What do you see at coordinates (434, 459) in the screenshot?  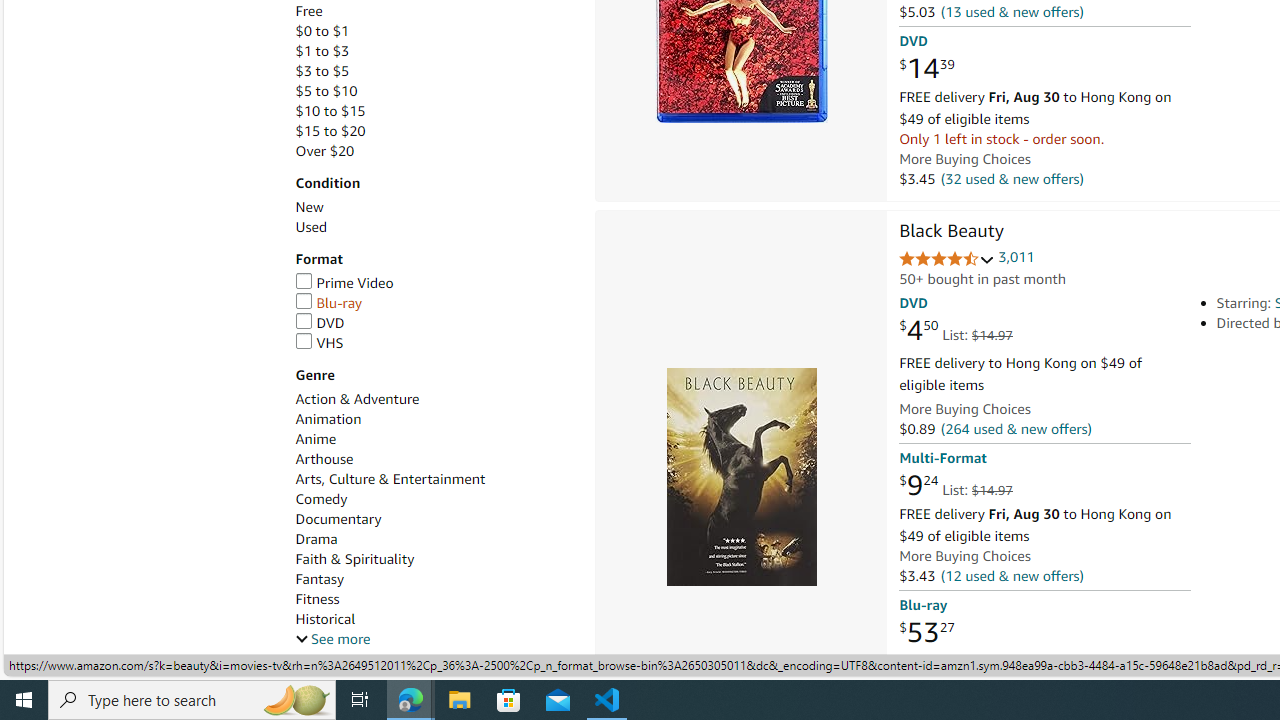 I see `Arthouse` at bounding box center [434, 459].